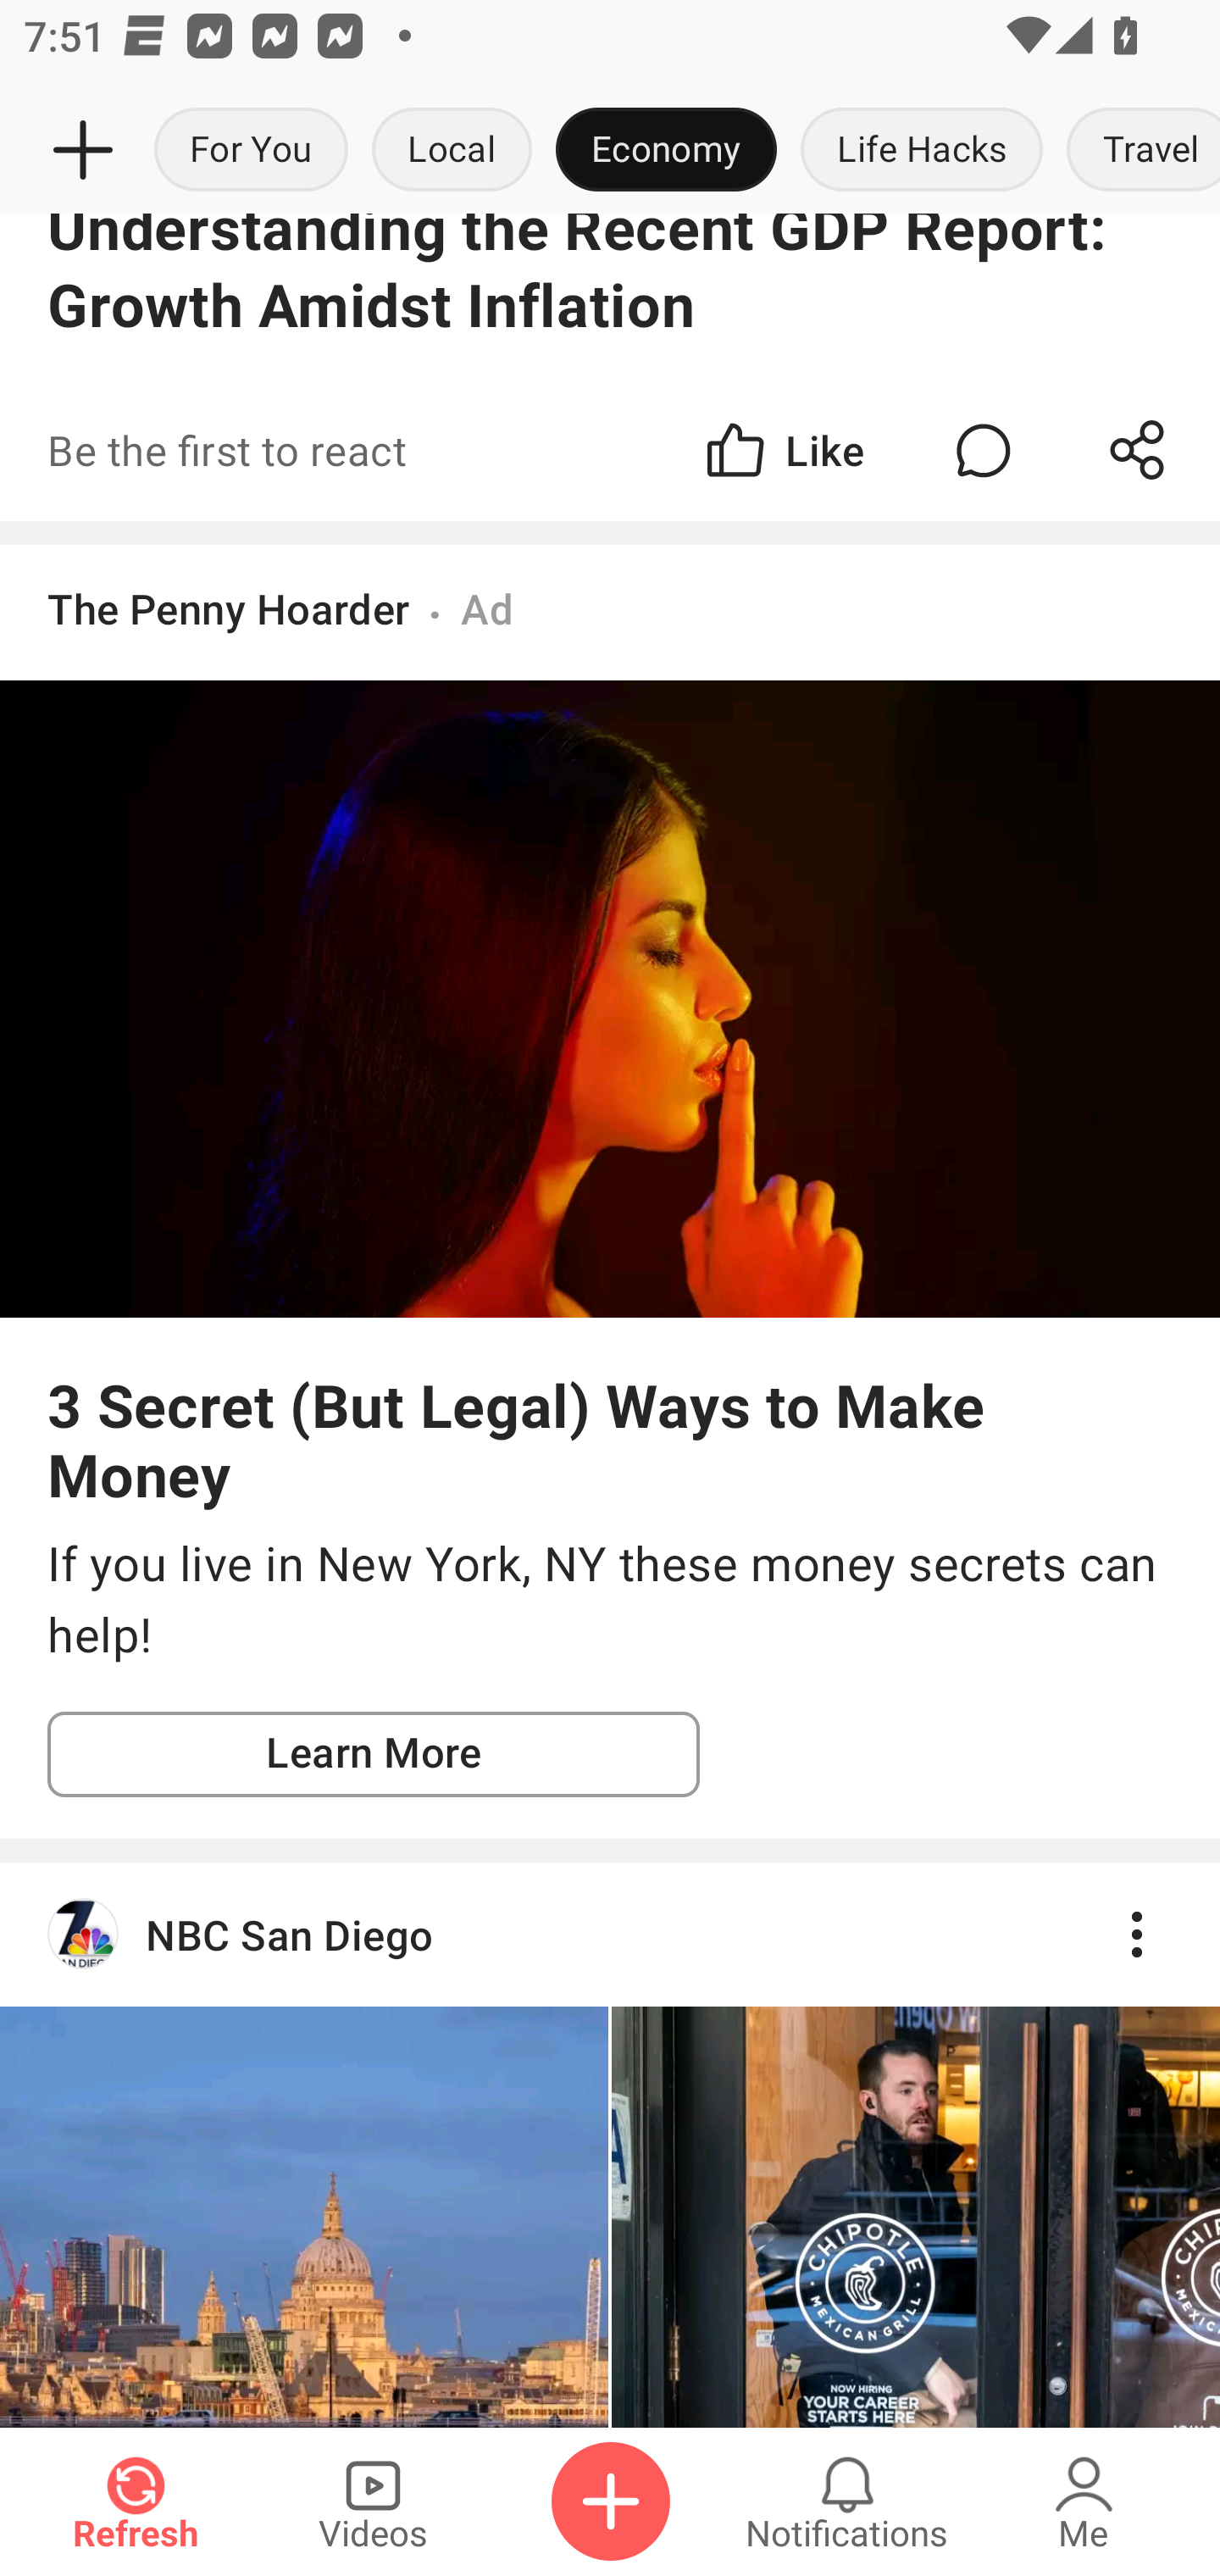 The height and width of the screenshot is (2576, 1220). Describe the element at coordinates (783, 449) in the screenshot. I see `Like` at that location.